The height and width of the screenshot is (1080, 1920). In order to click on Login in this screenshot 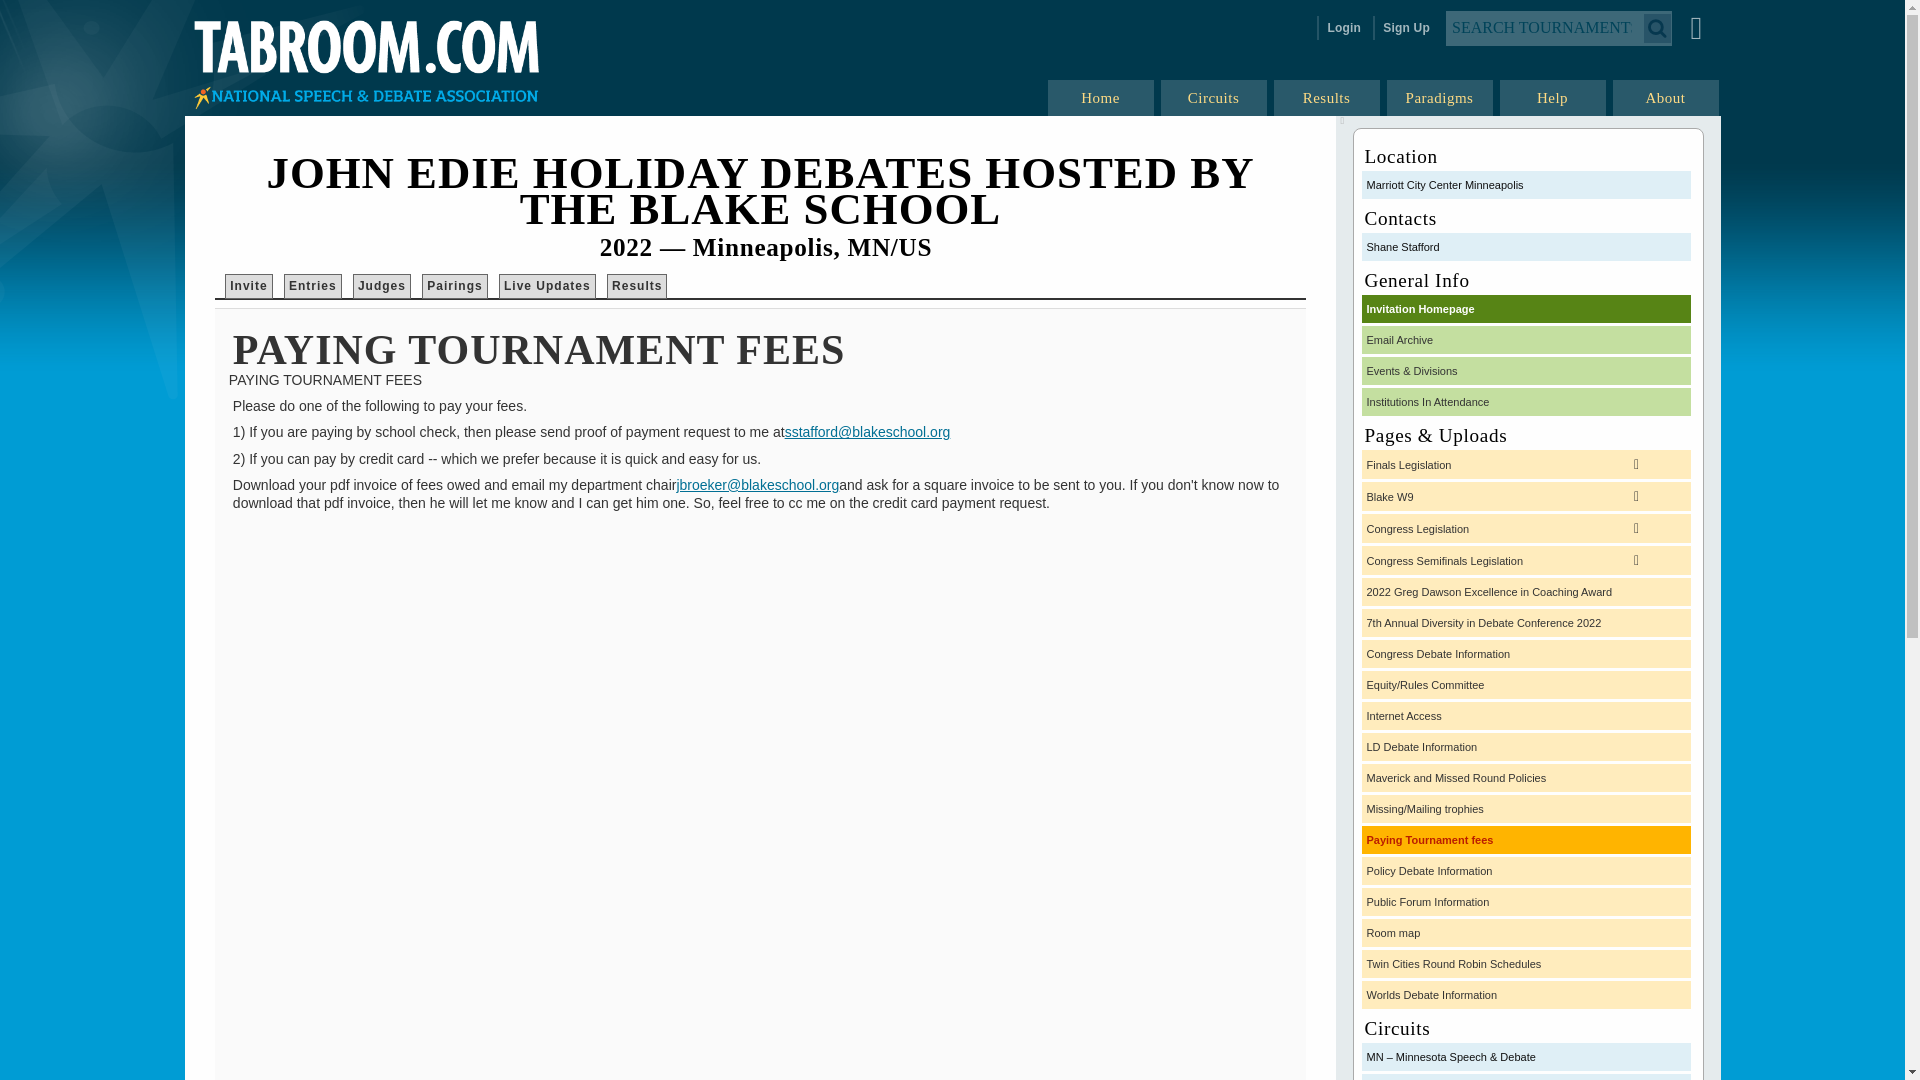, I will do `click(1342, 28)`.